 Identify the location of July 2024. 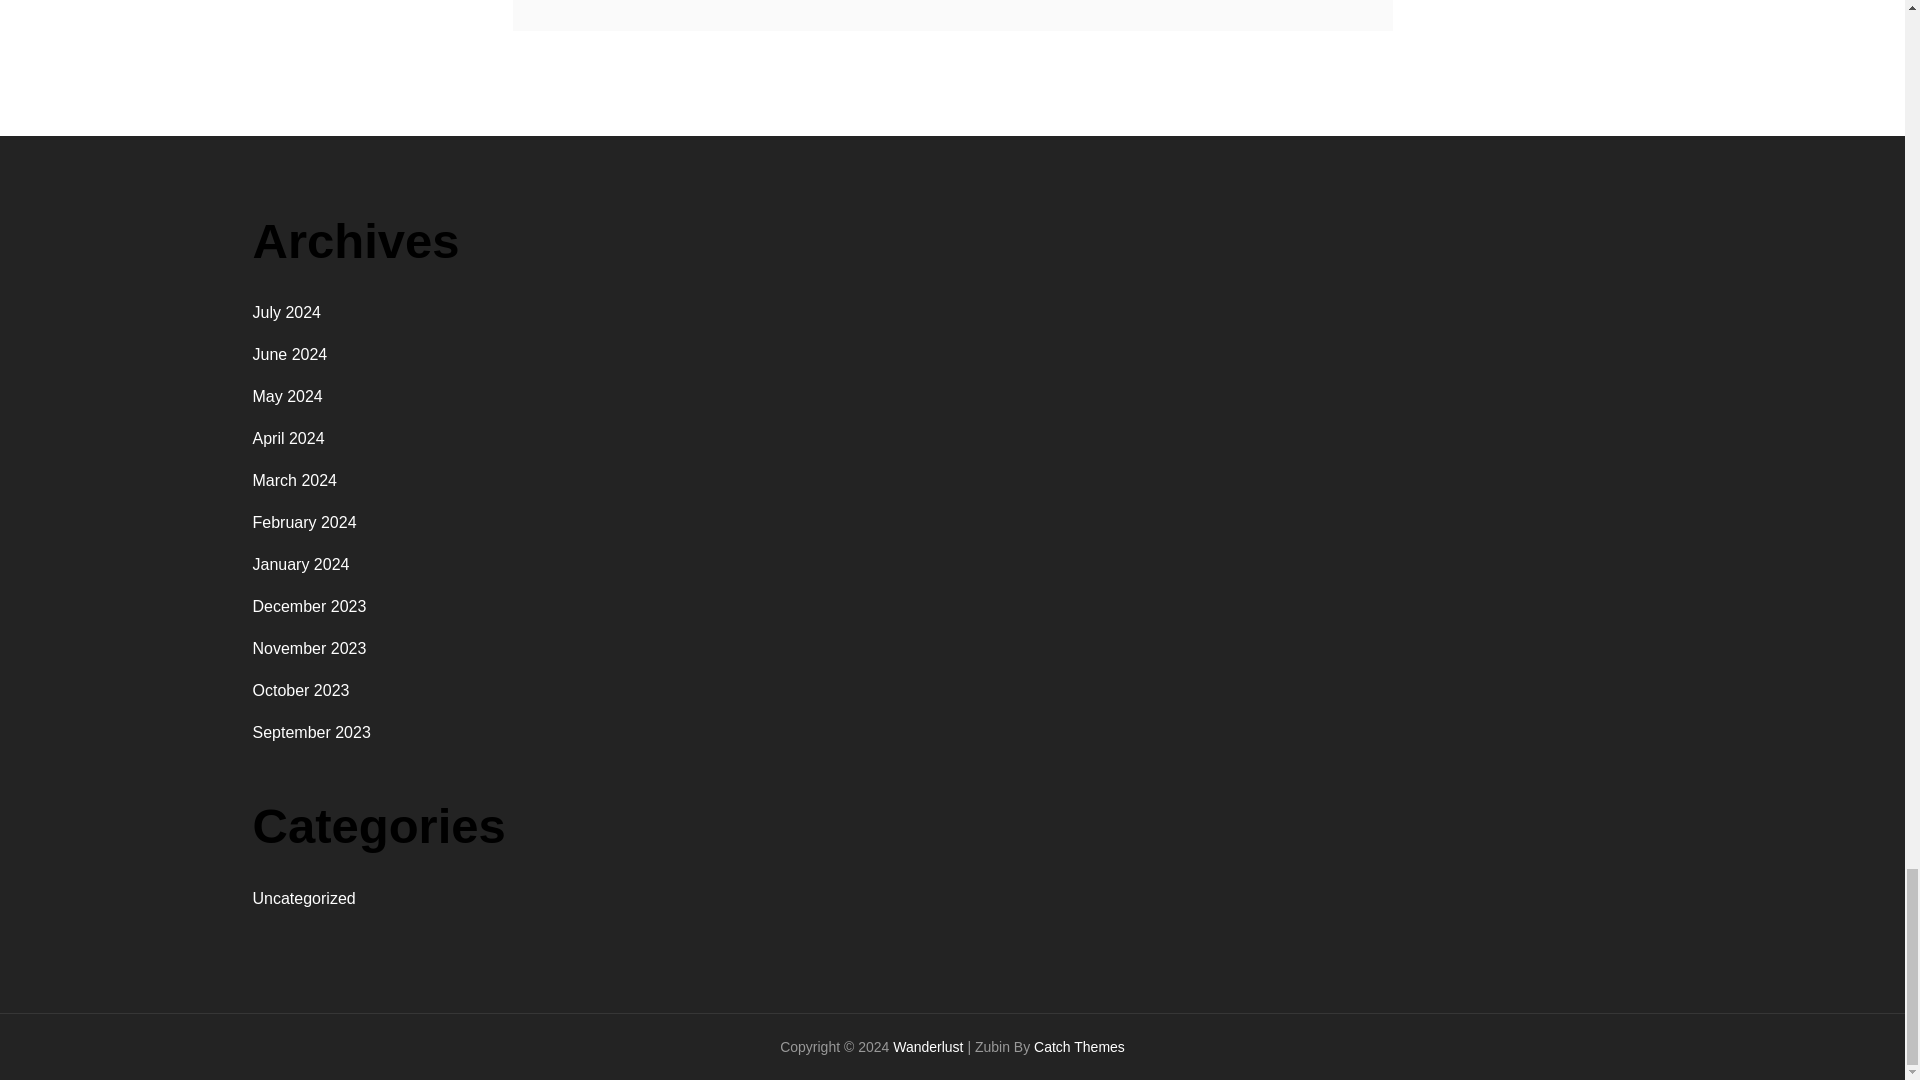
(286, 312).